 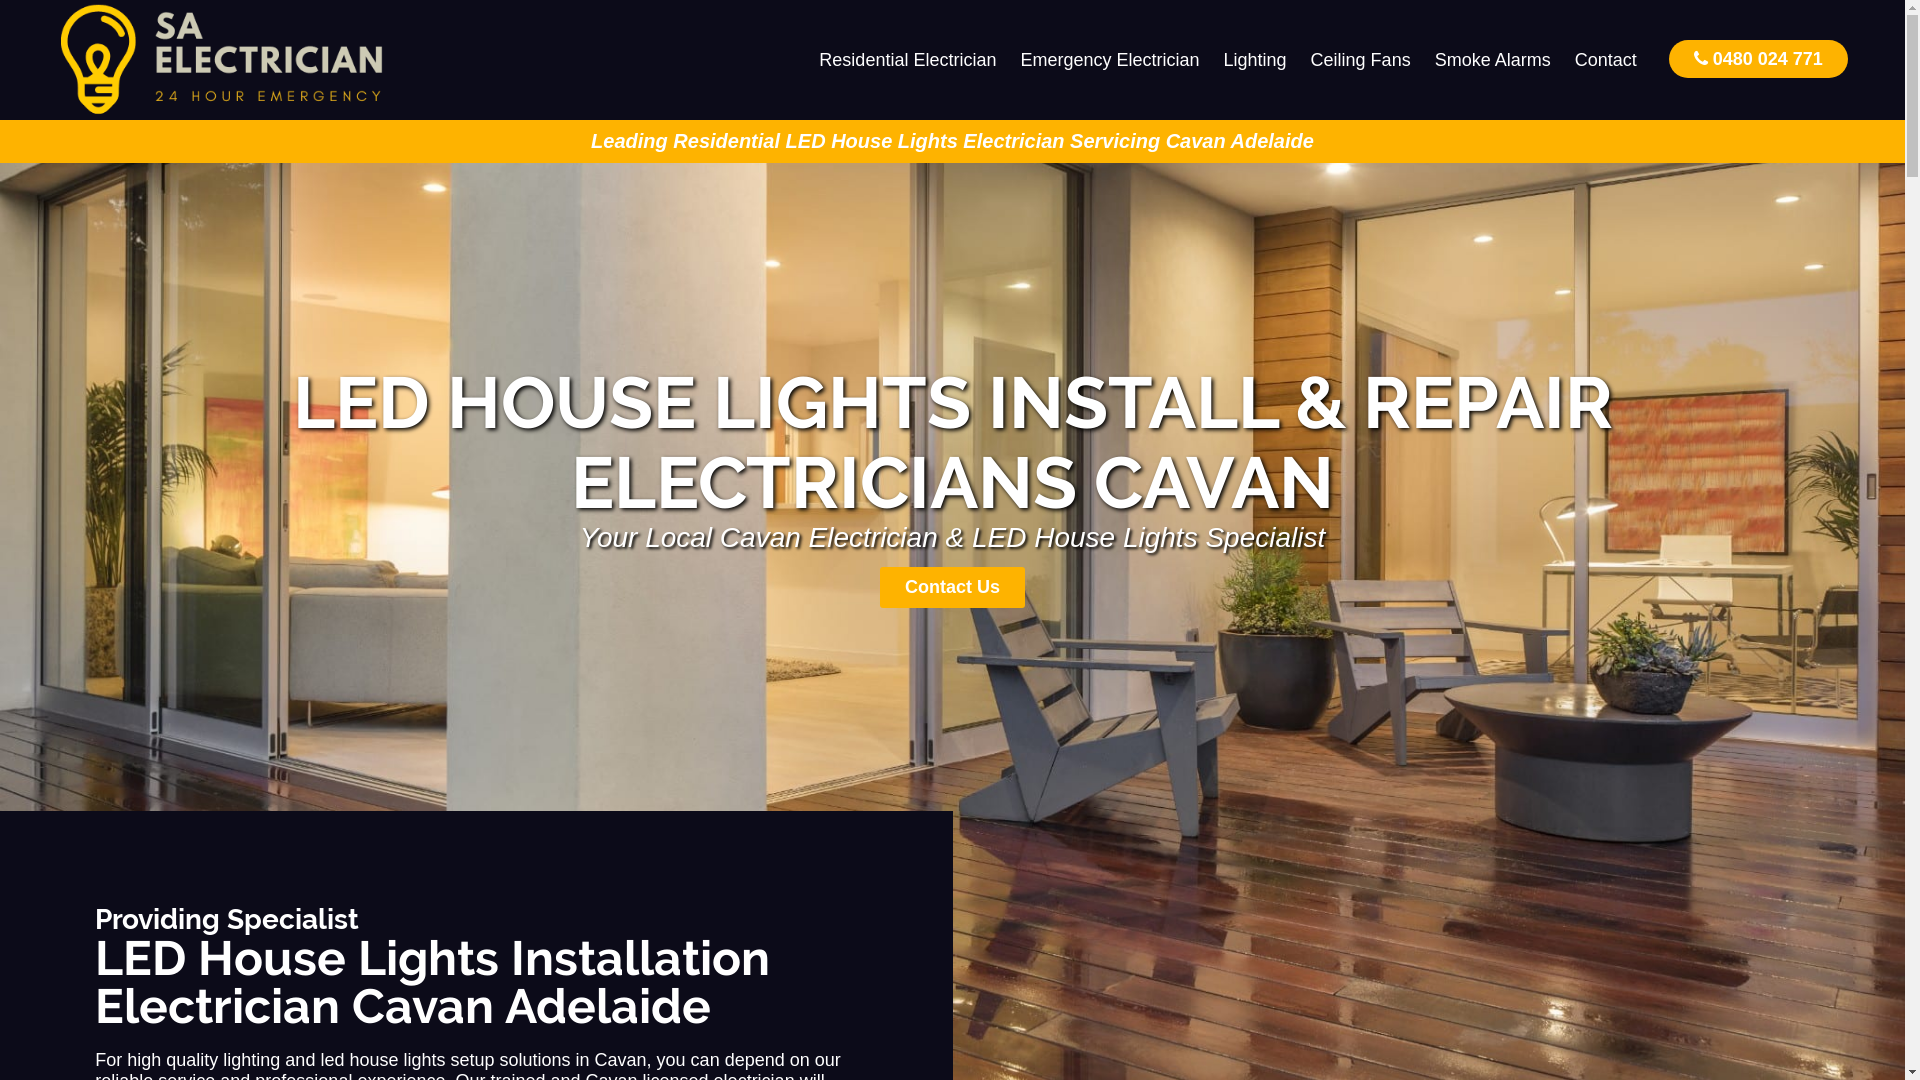 What do you see at coordinates (1493, 60) in the screenshot?
I see `Smoke Alarms` at bounding box center [1493, 60].